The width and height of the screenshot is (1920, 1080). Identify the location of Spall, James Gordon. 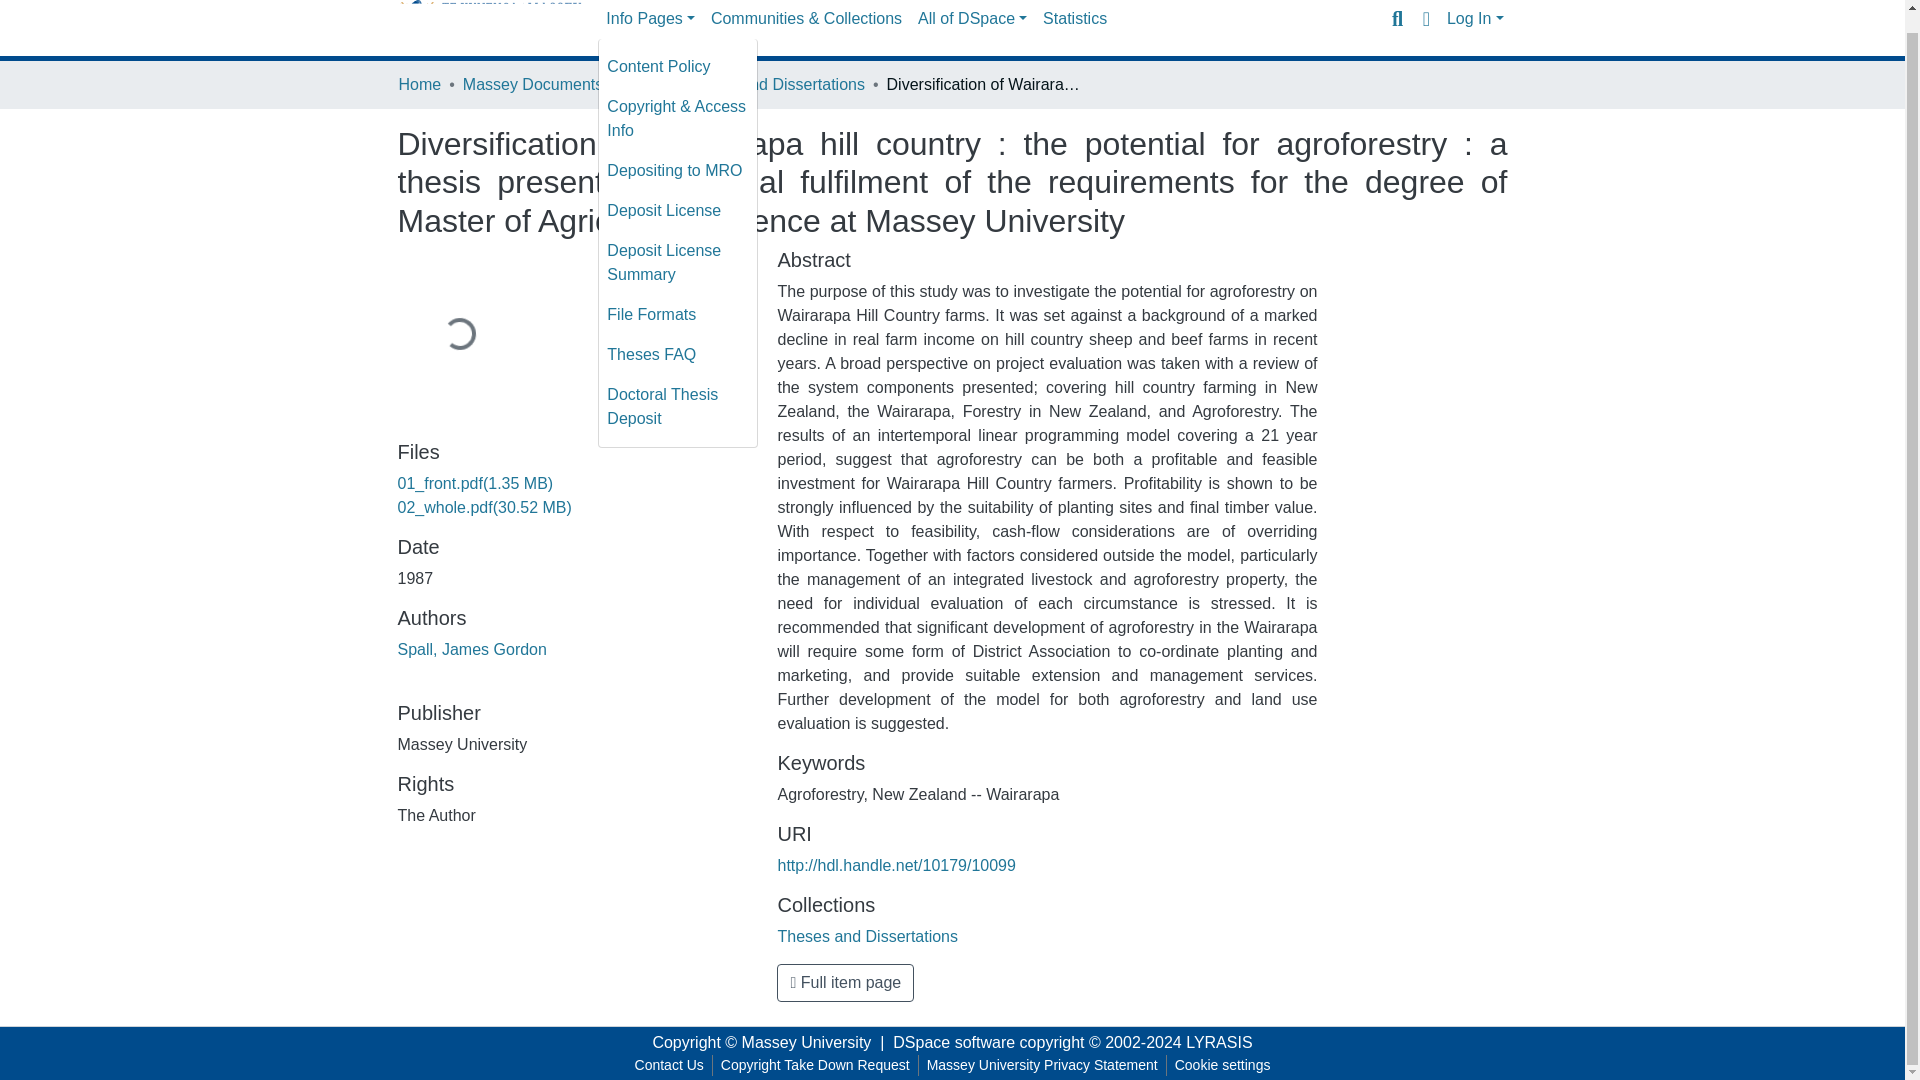
(472, 649).